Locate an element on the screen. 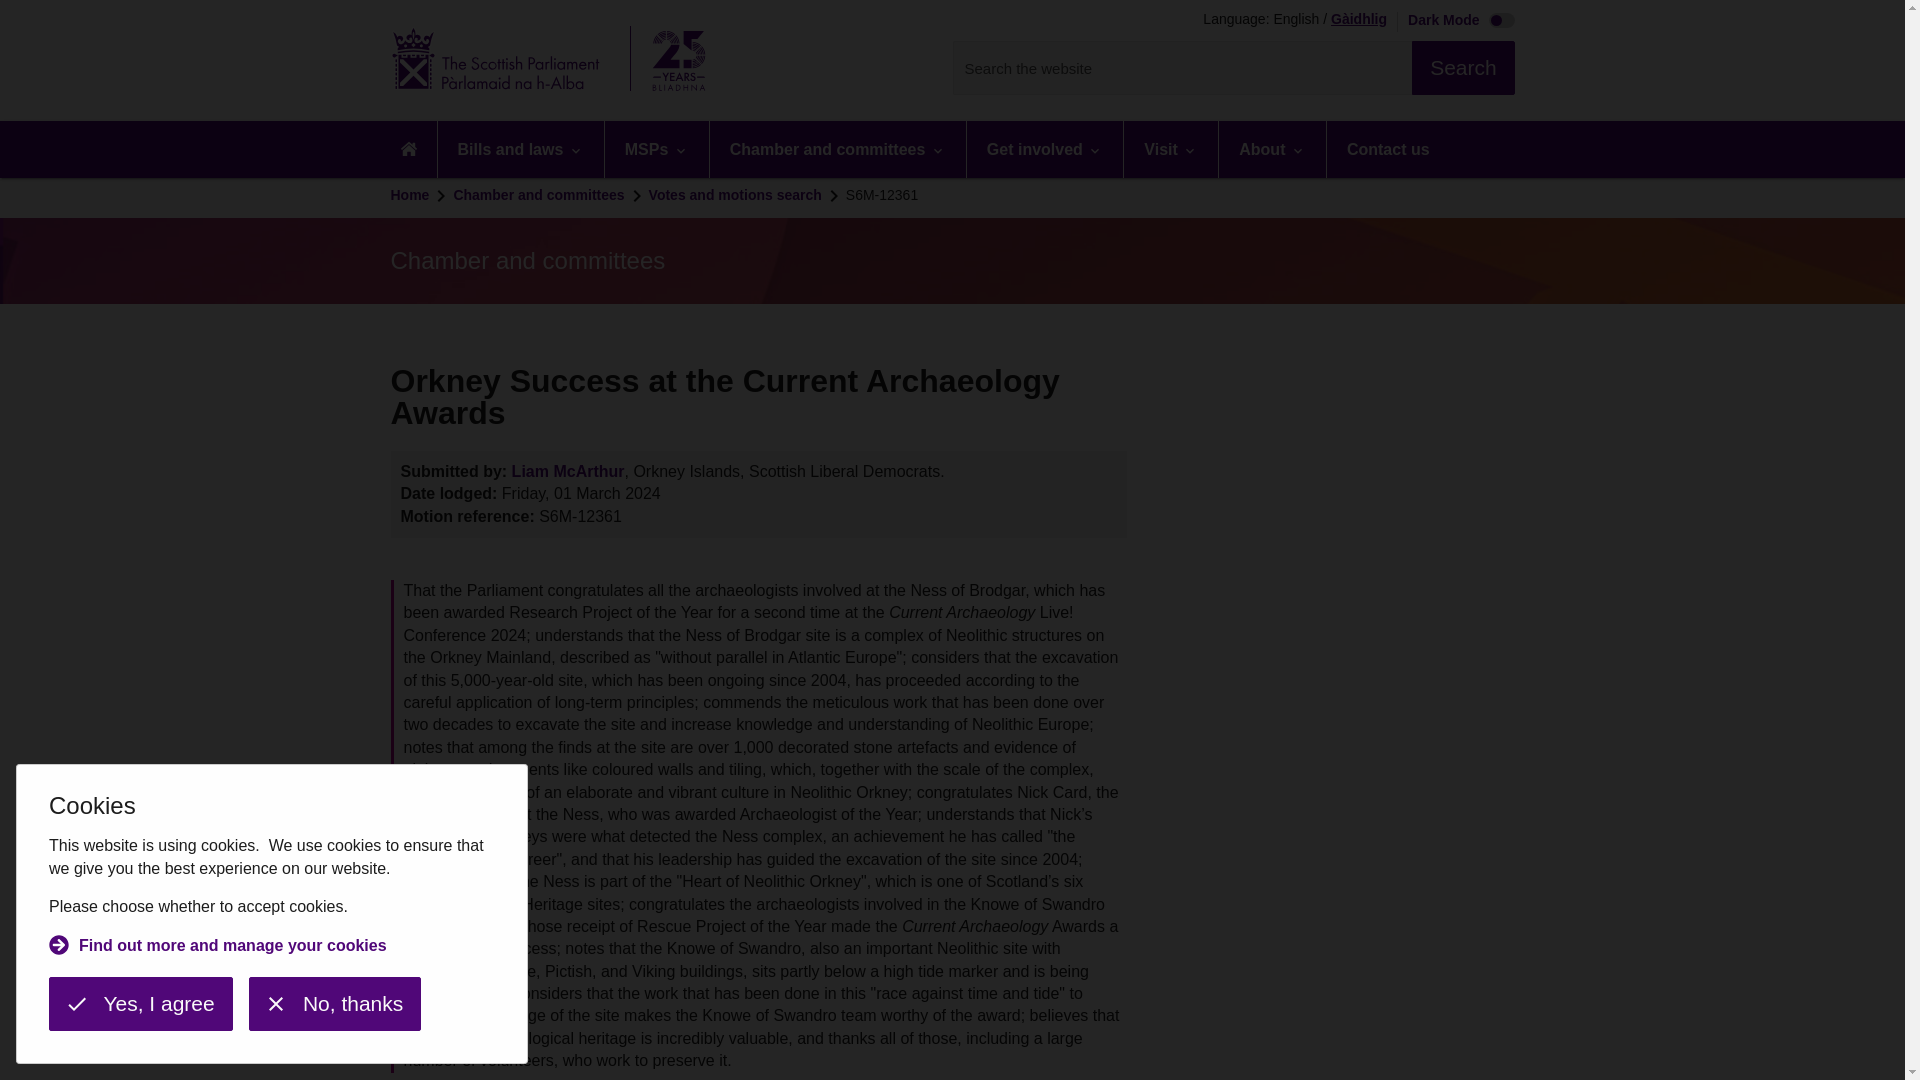 This screenshot has height=1080, width=1920. Scottish Parliament Website home is located at coordinates (554, 60).